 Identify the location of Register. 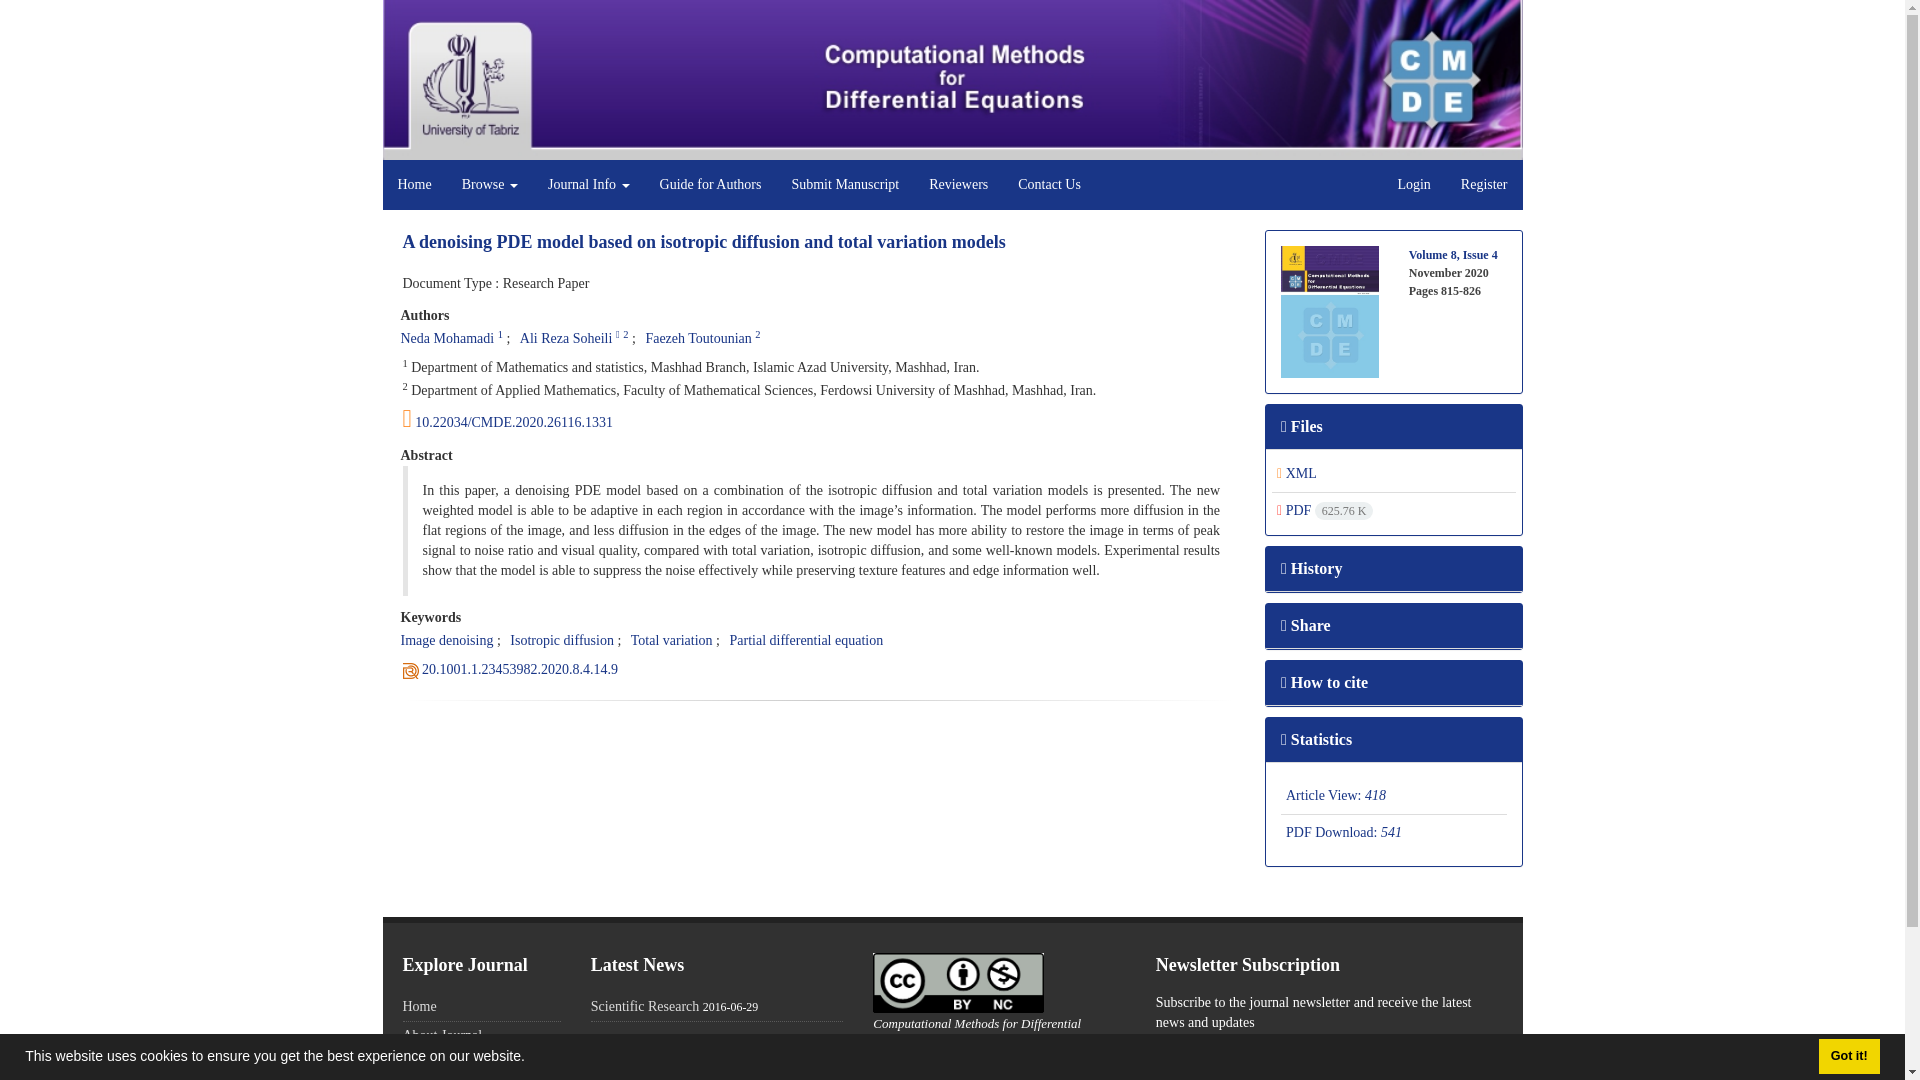
(1484, 184).